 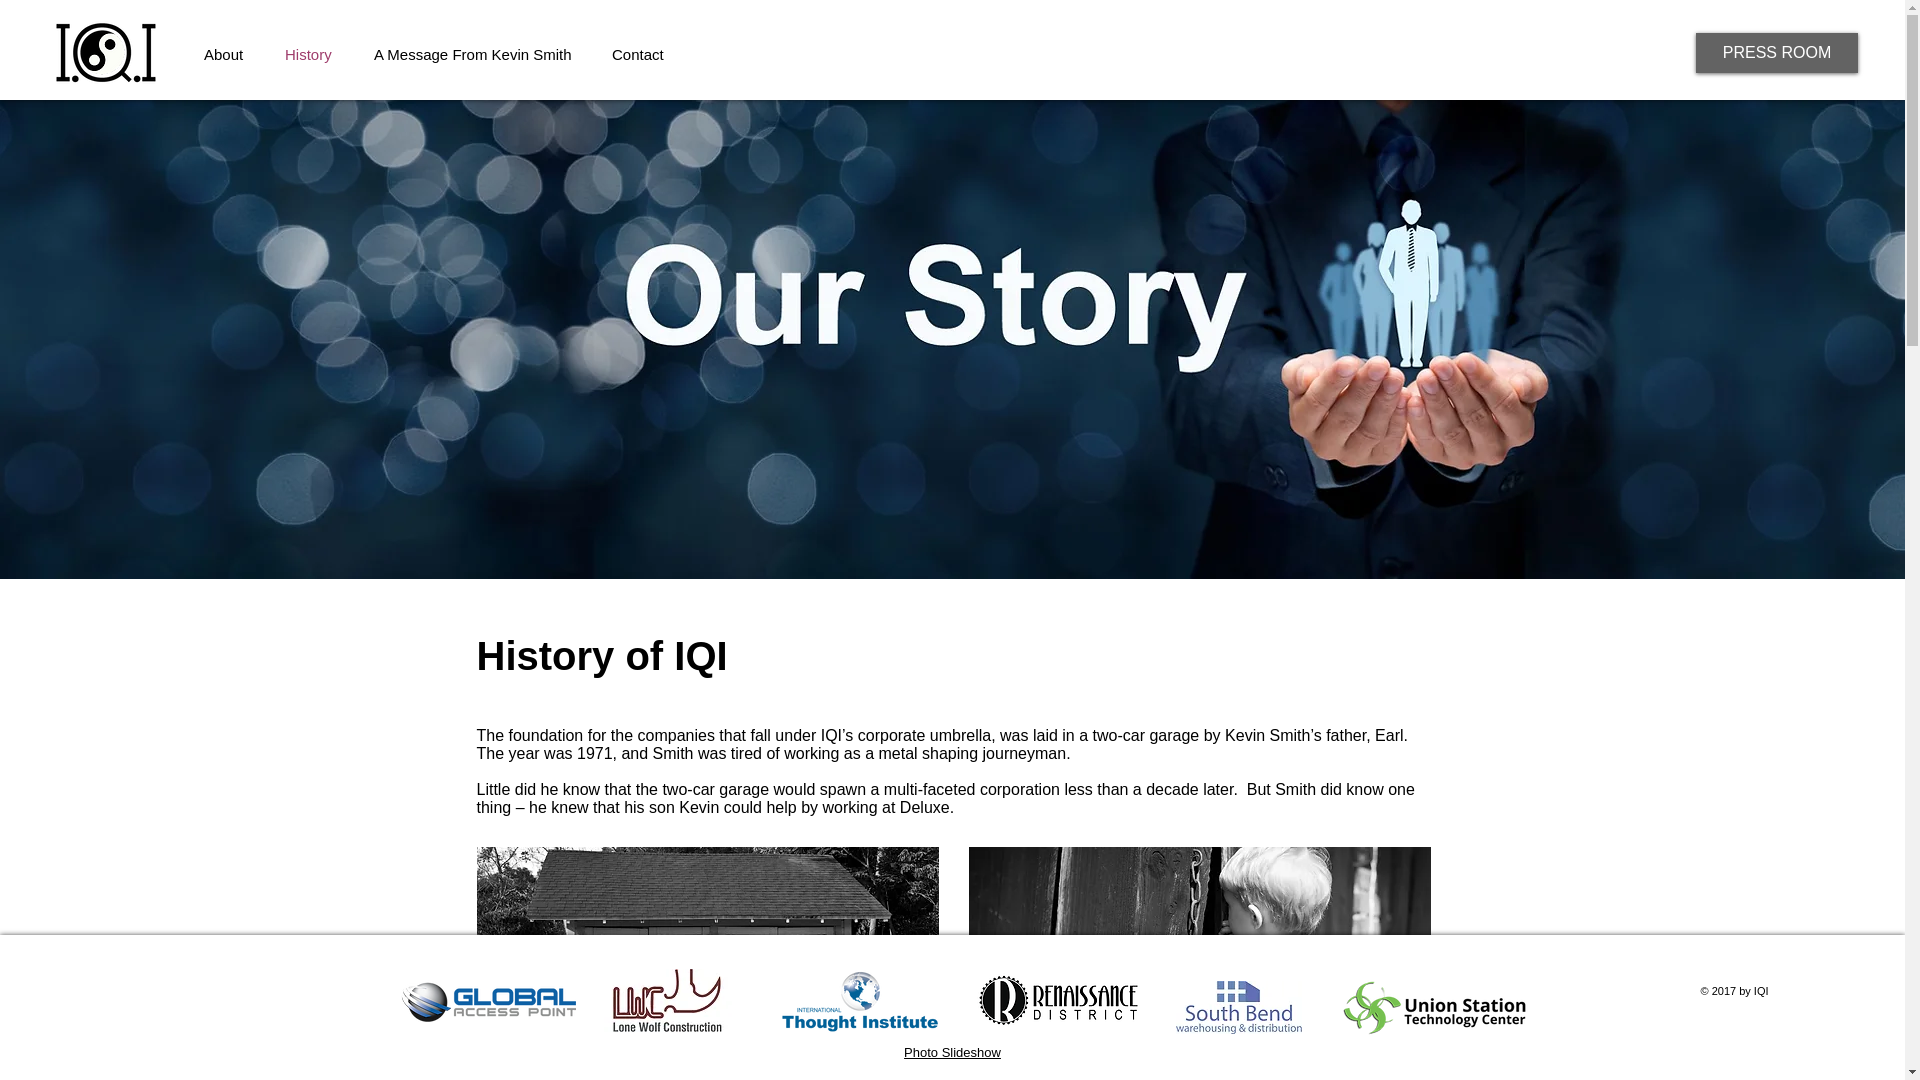 I want to click on SBWD-LOGO-RGB-OUTLINED.jpg, so click(x=1238, y=1006).